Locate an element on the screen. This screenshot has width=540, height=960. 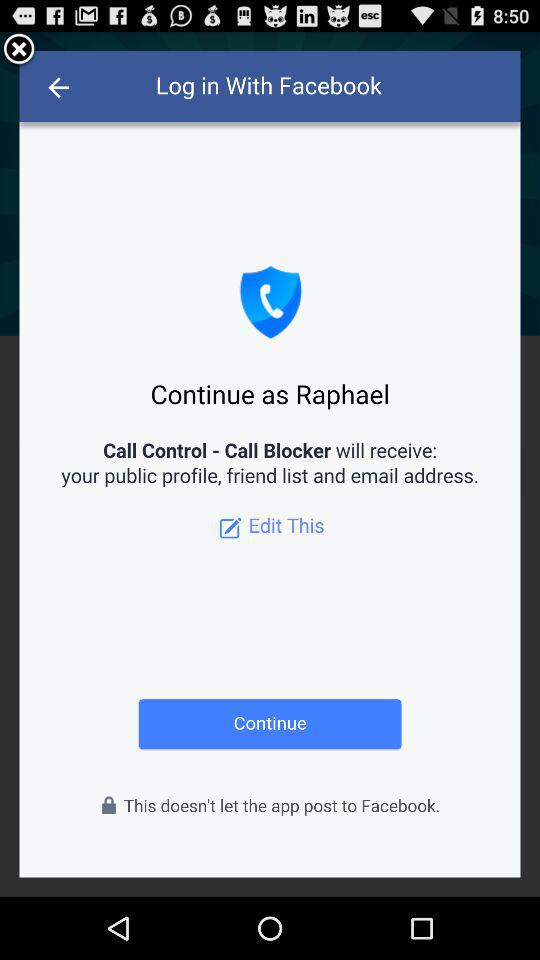
close screen is located at coordinates (19, 50).